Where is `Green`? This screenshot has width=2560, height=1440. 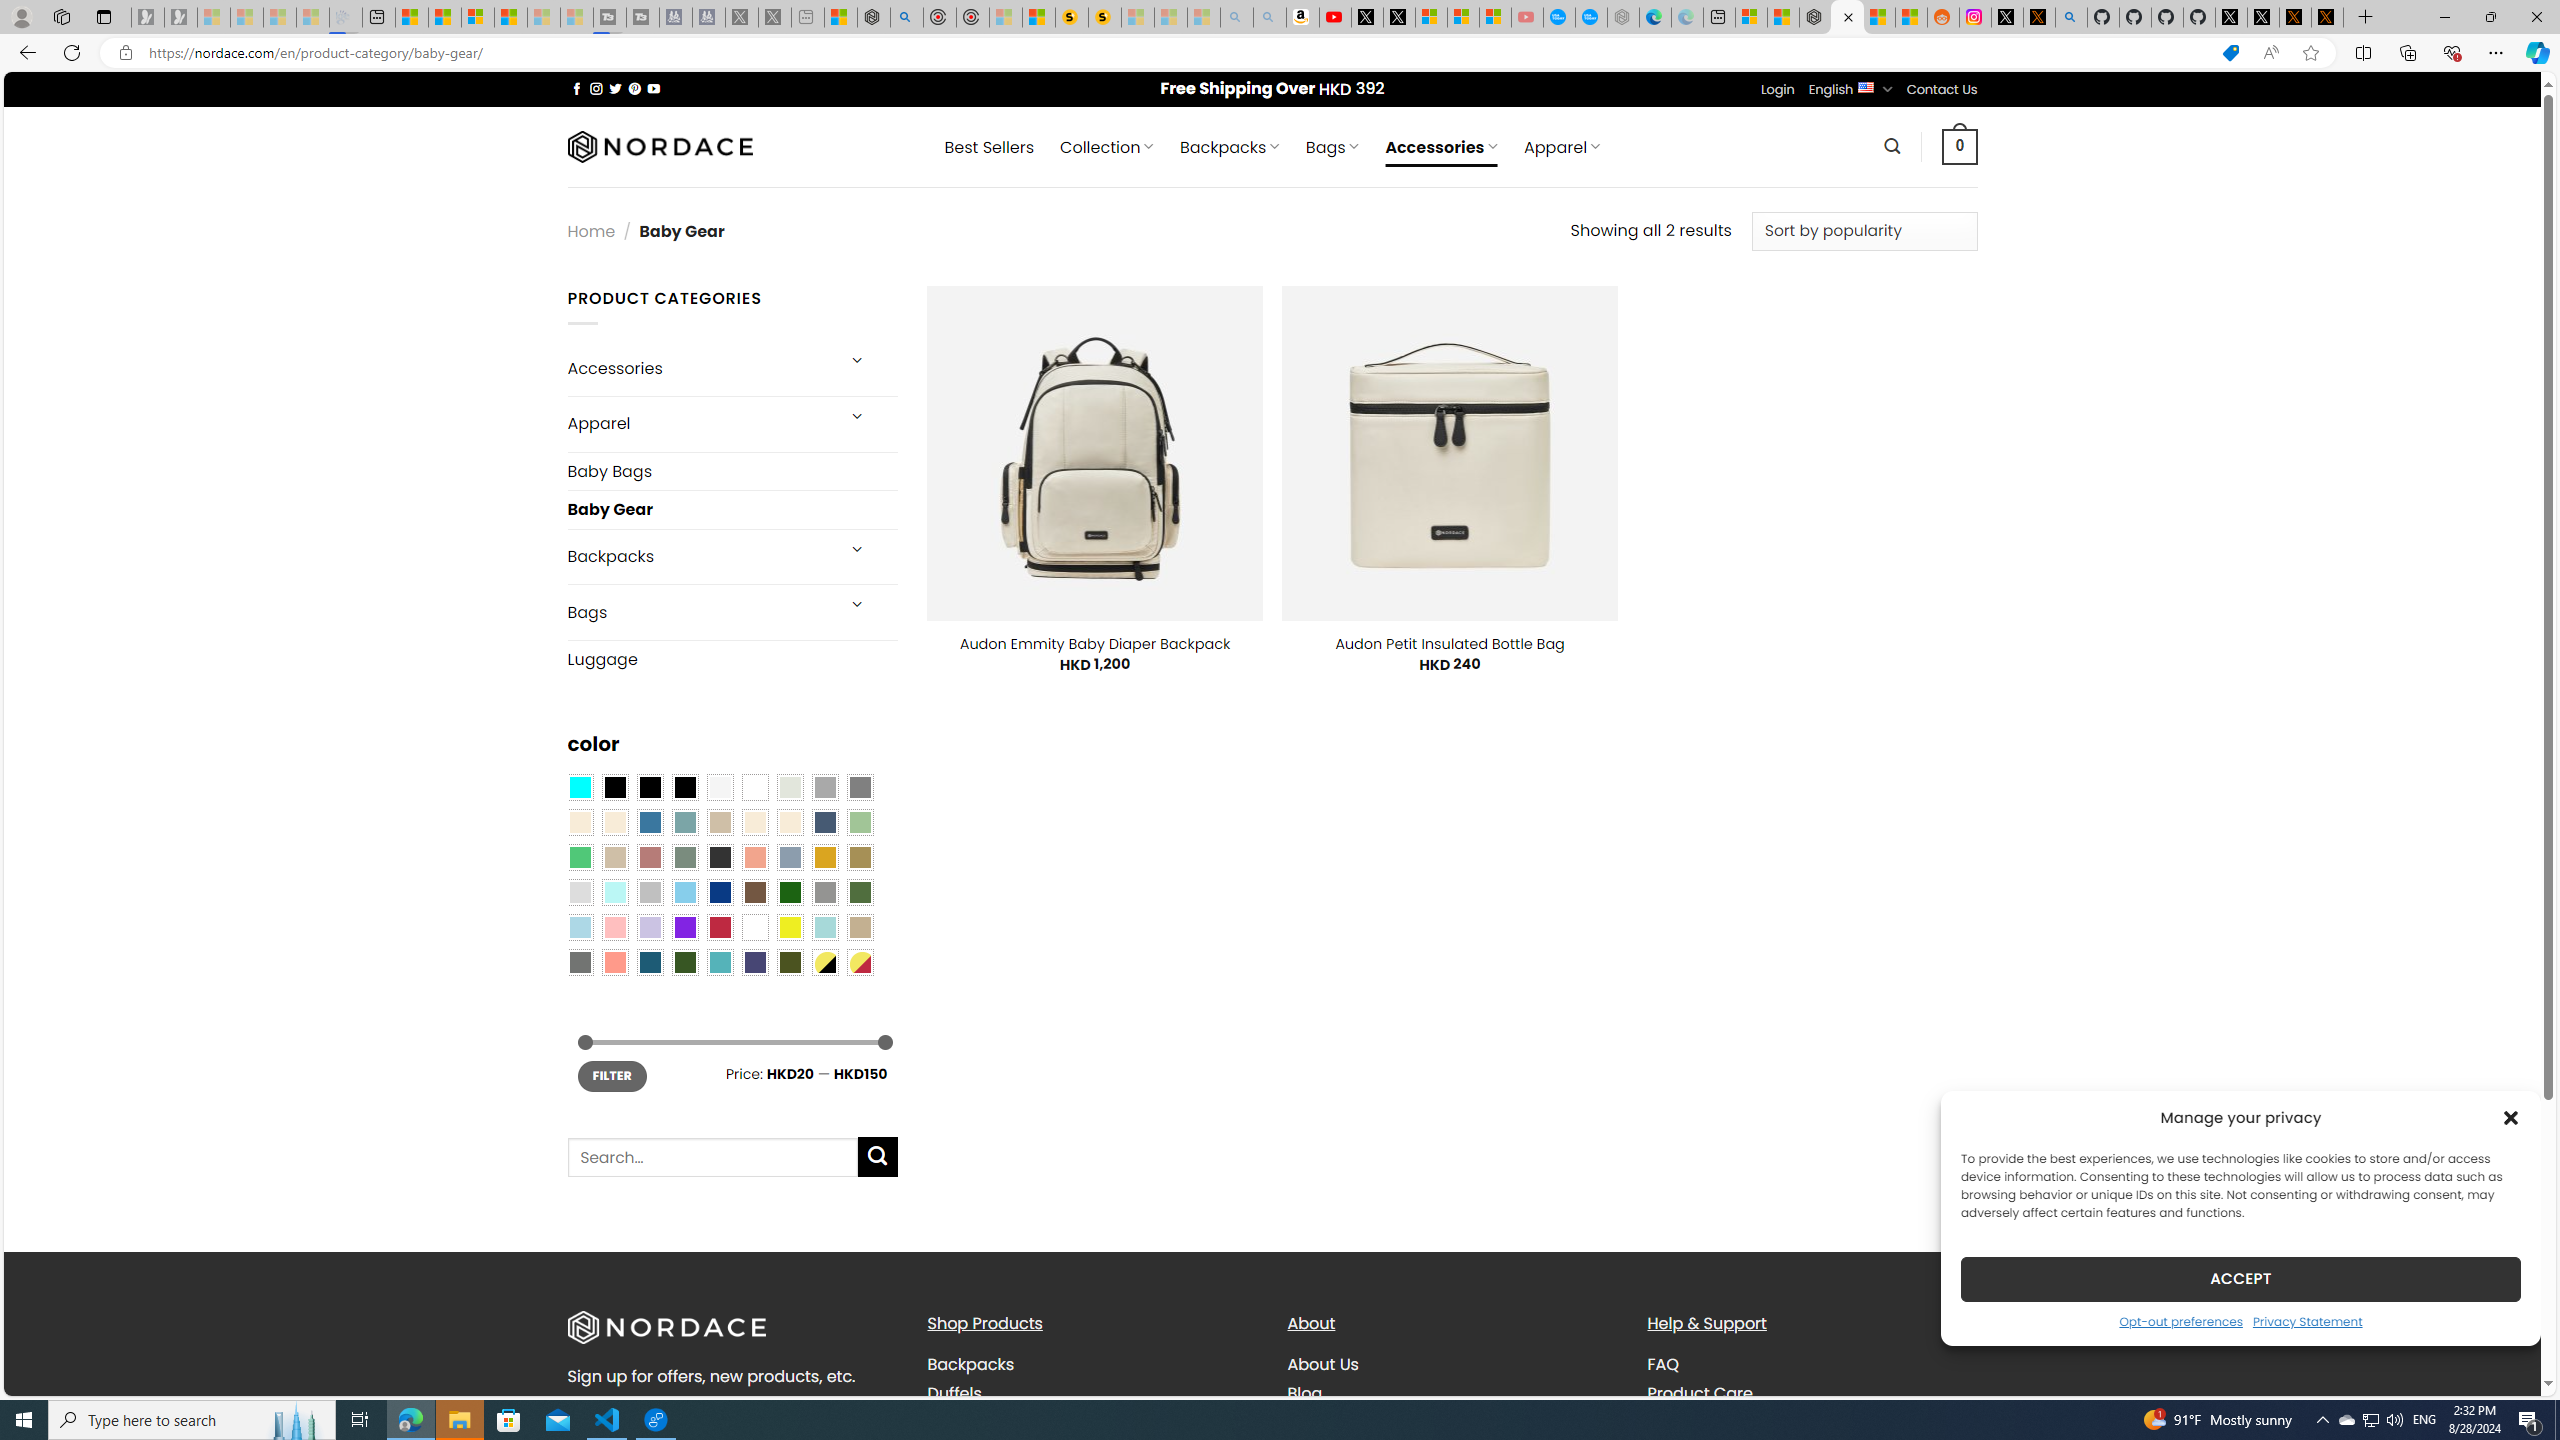 Green is located at coordinates (860, 892).